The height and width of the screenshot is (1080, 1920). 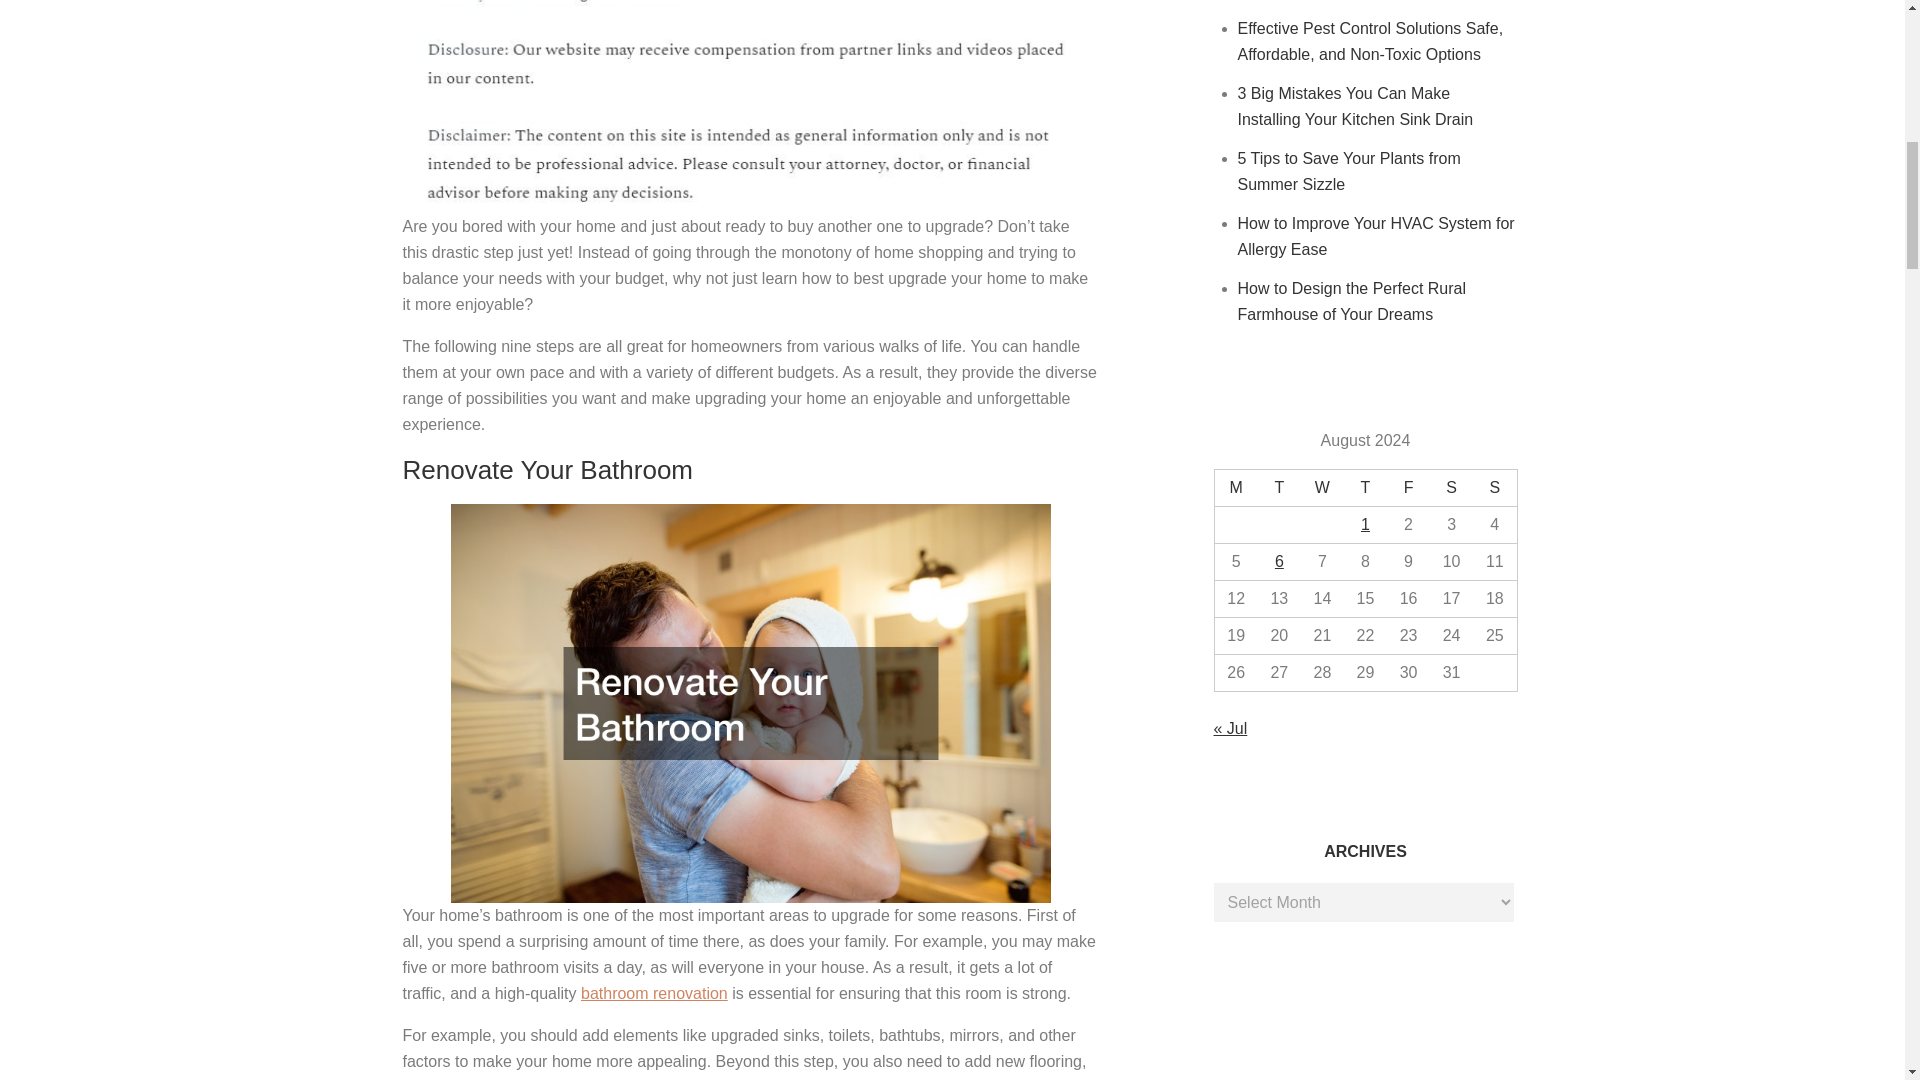 I want to click on 5 Tips to Save Your Plants from Summer Sizzle, so click(x=1350, y=172).